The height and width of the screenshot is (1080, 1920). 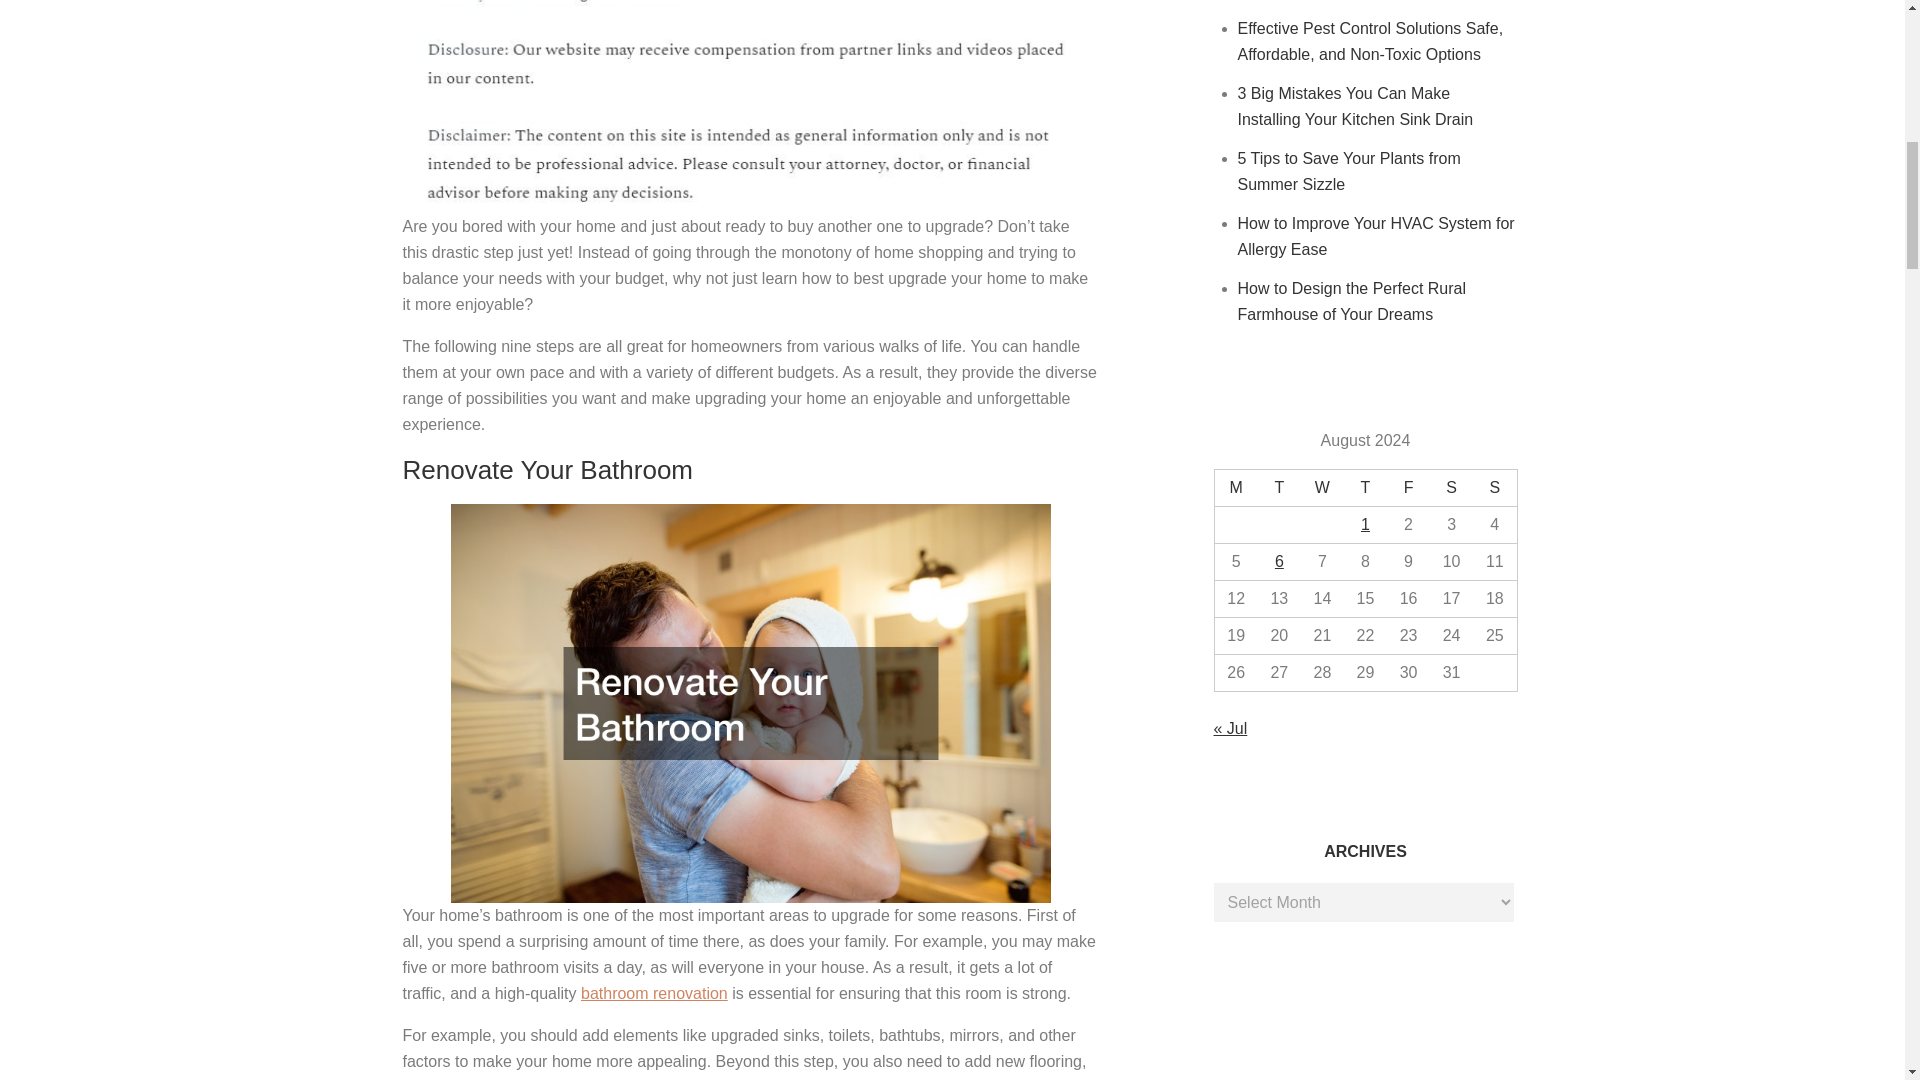 I want to click on 5 Tips to Save Your Plants from Summer Sizzle, so click(x=1350, y=172).